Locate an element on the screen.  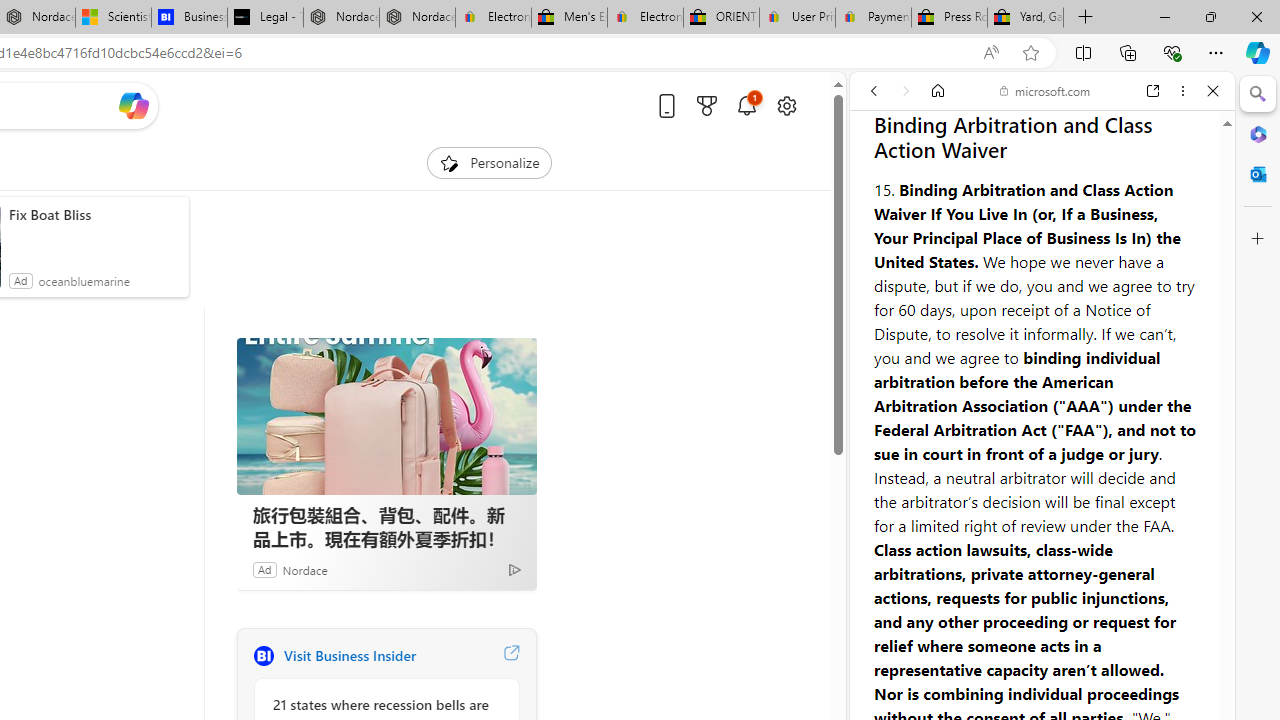
Visit Business Insider website is located at coordinates (511, 656).